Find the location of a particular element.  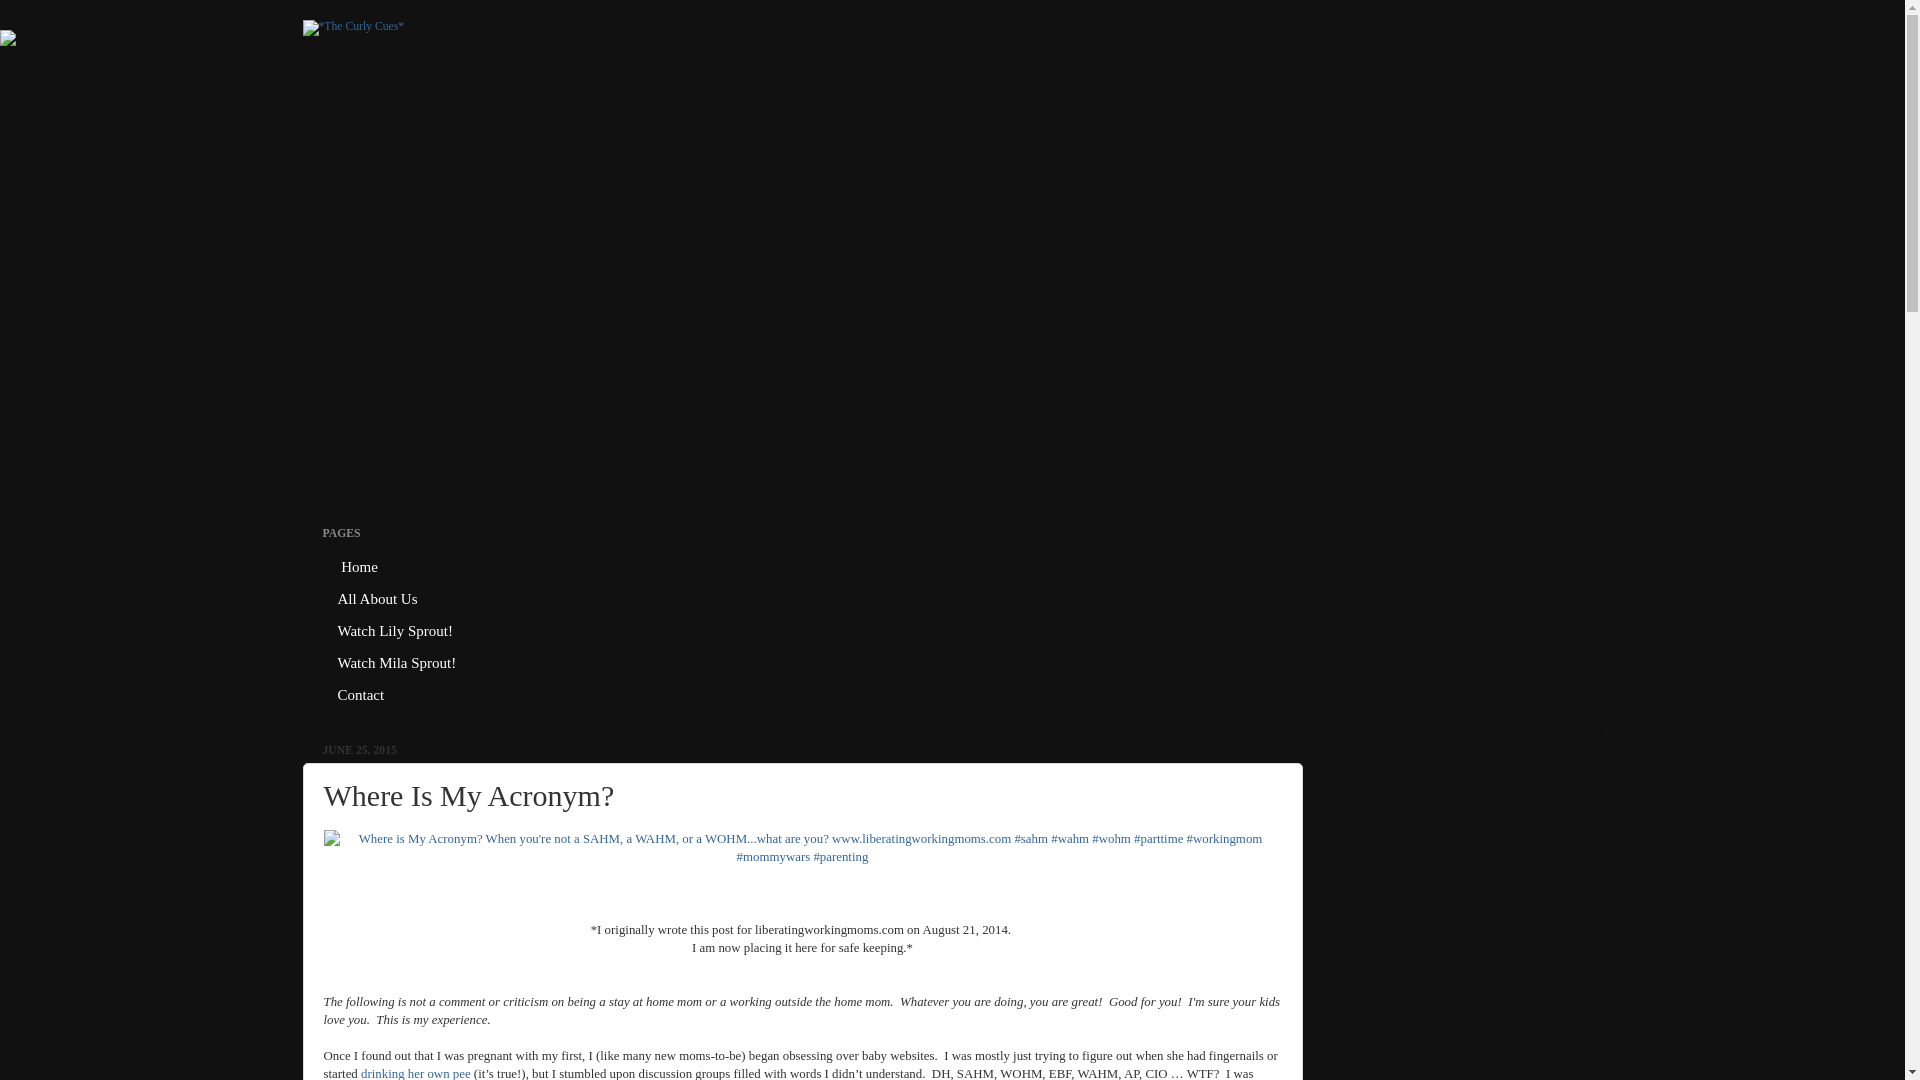

Contact is located at coordinates (360, 696).